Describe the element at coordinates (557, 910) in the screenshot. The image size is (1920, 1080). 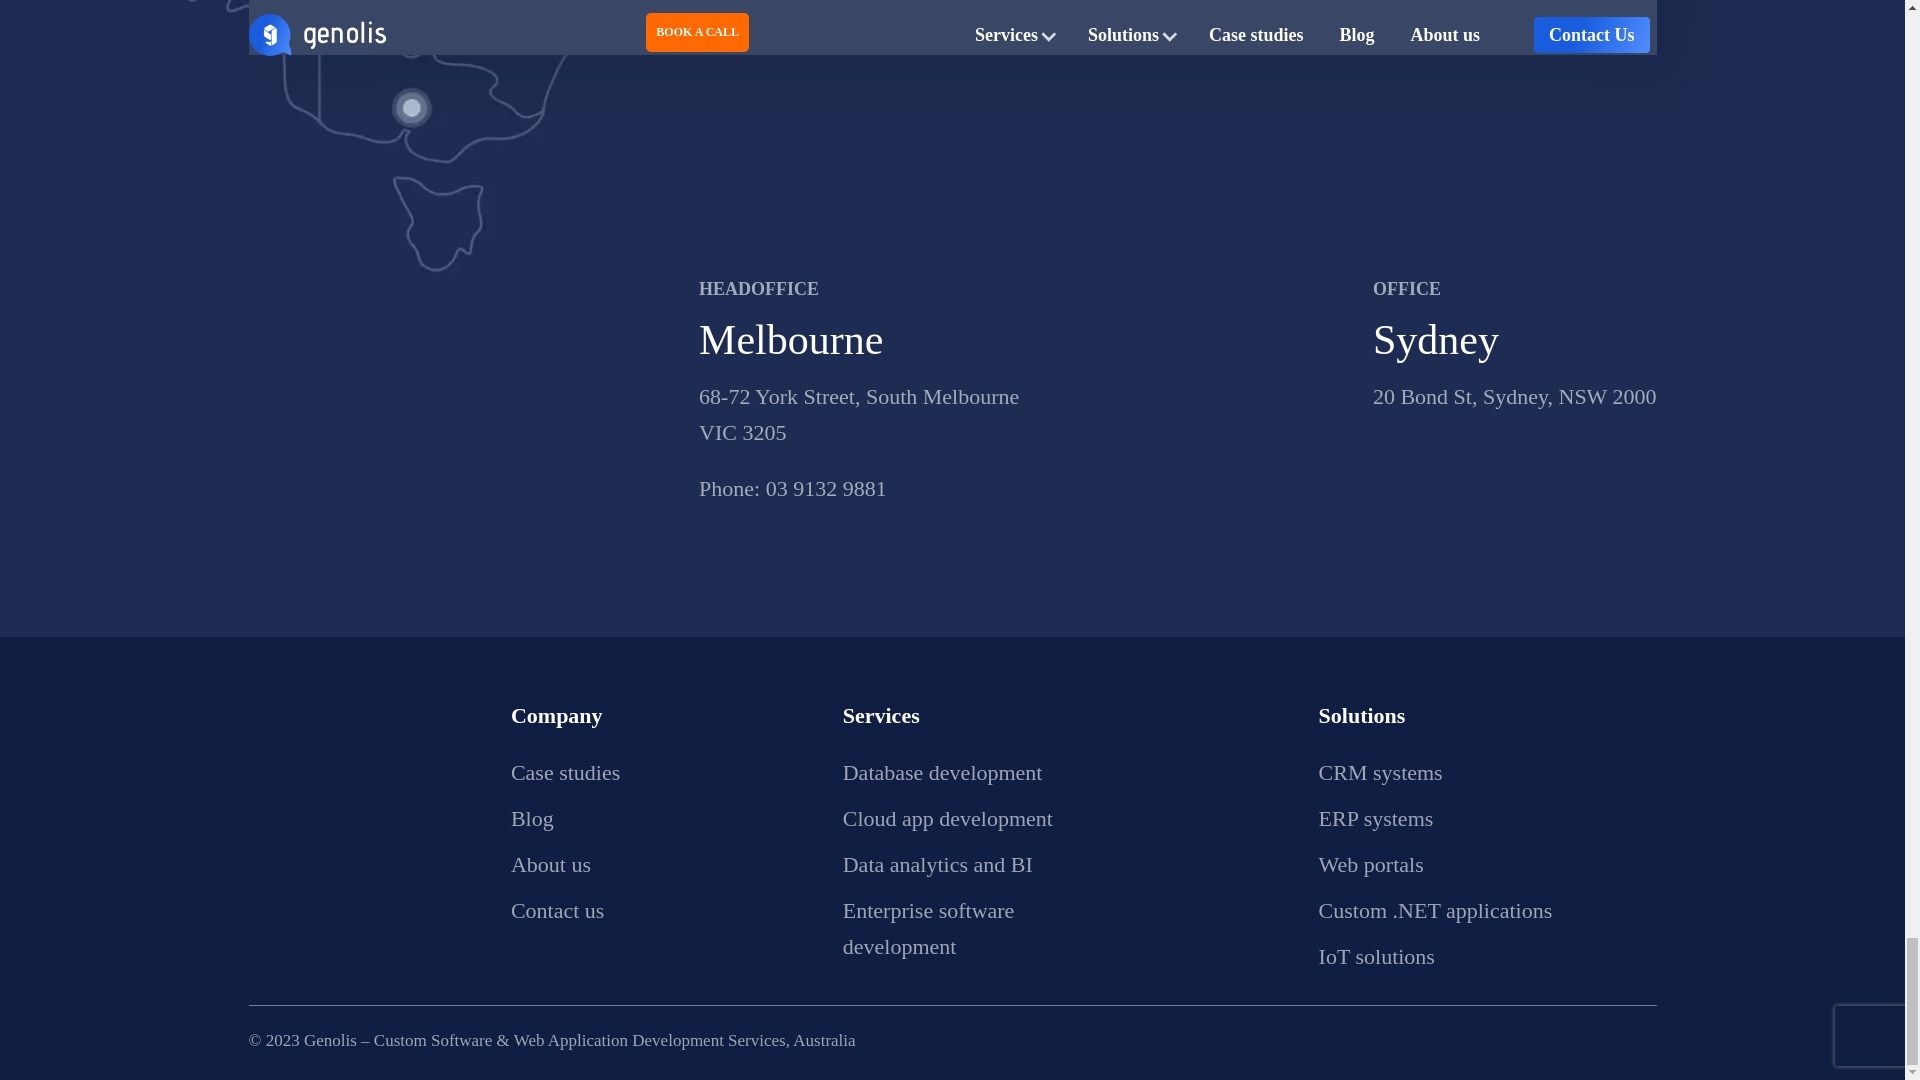
I see `Contact us` at that location.